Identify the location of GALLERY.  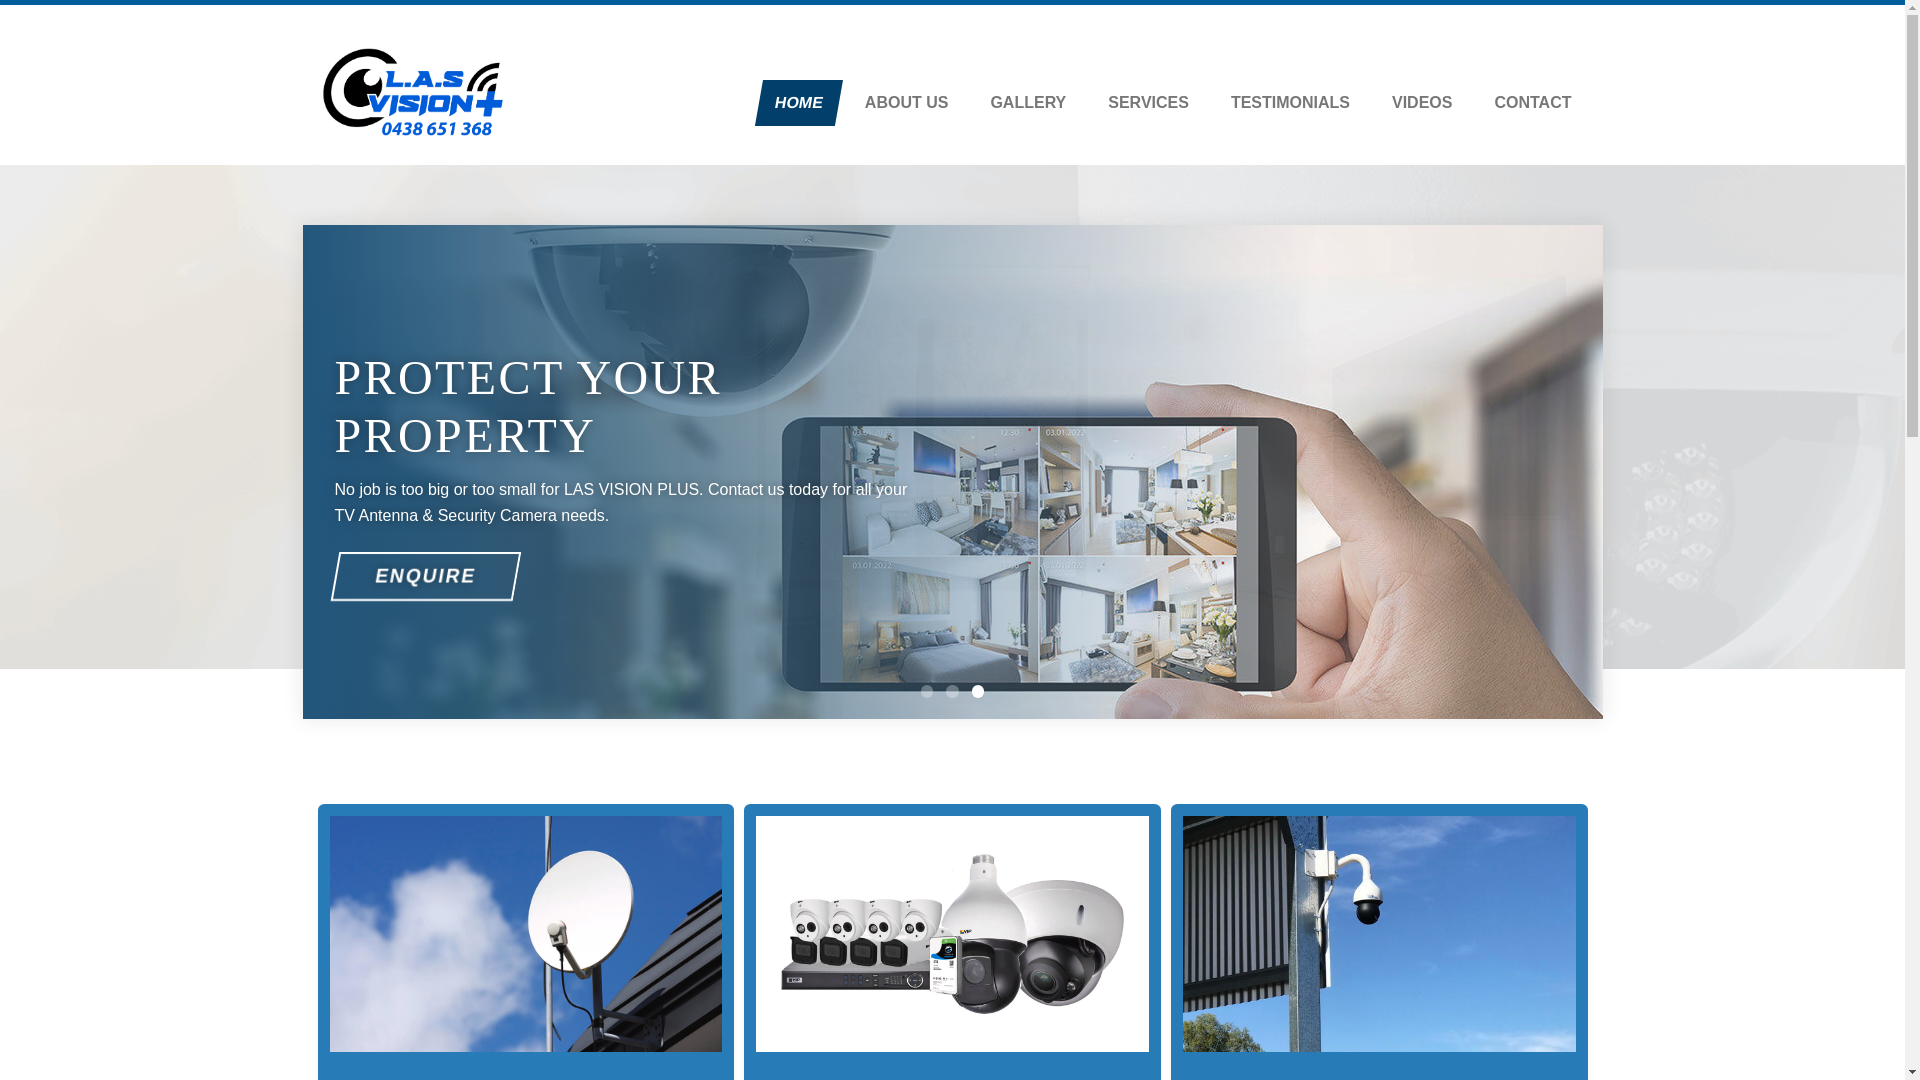
(1028, 103).